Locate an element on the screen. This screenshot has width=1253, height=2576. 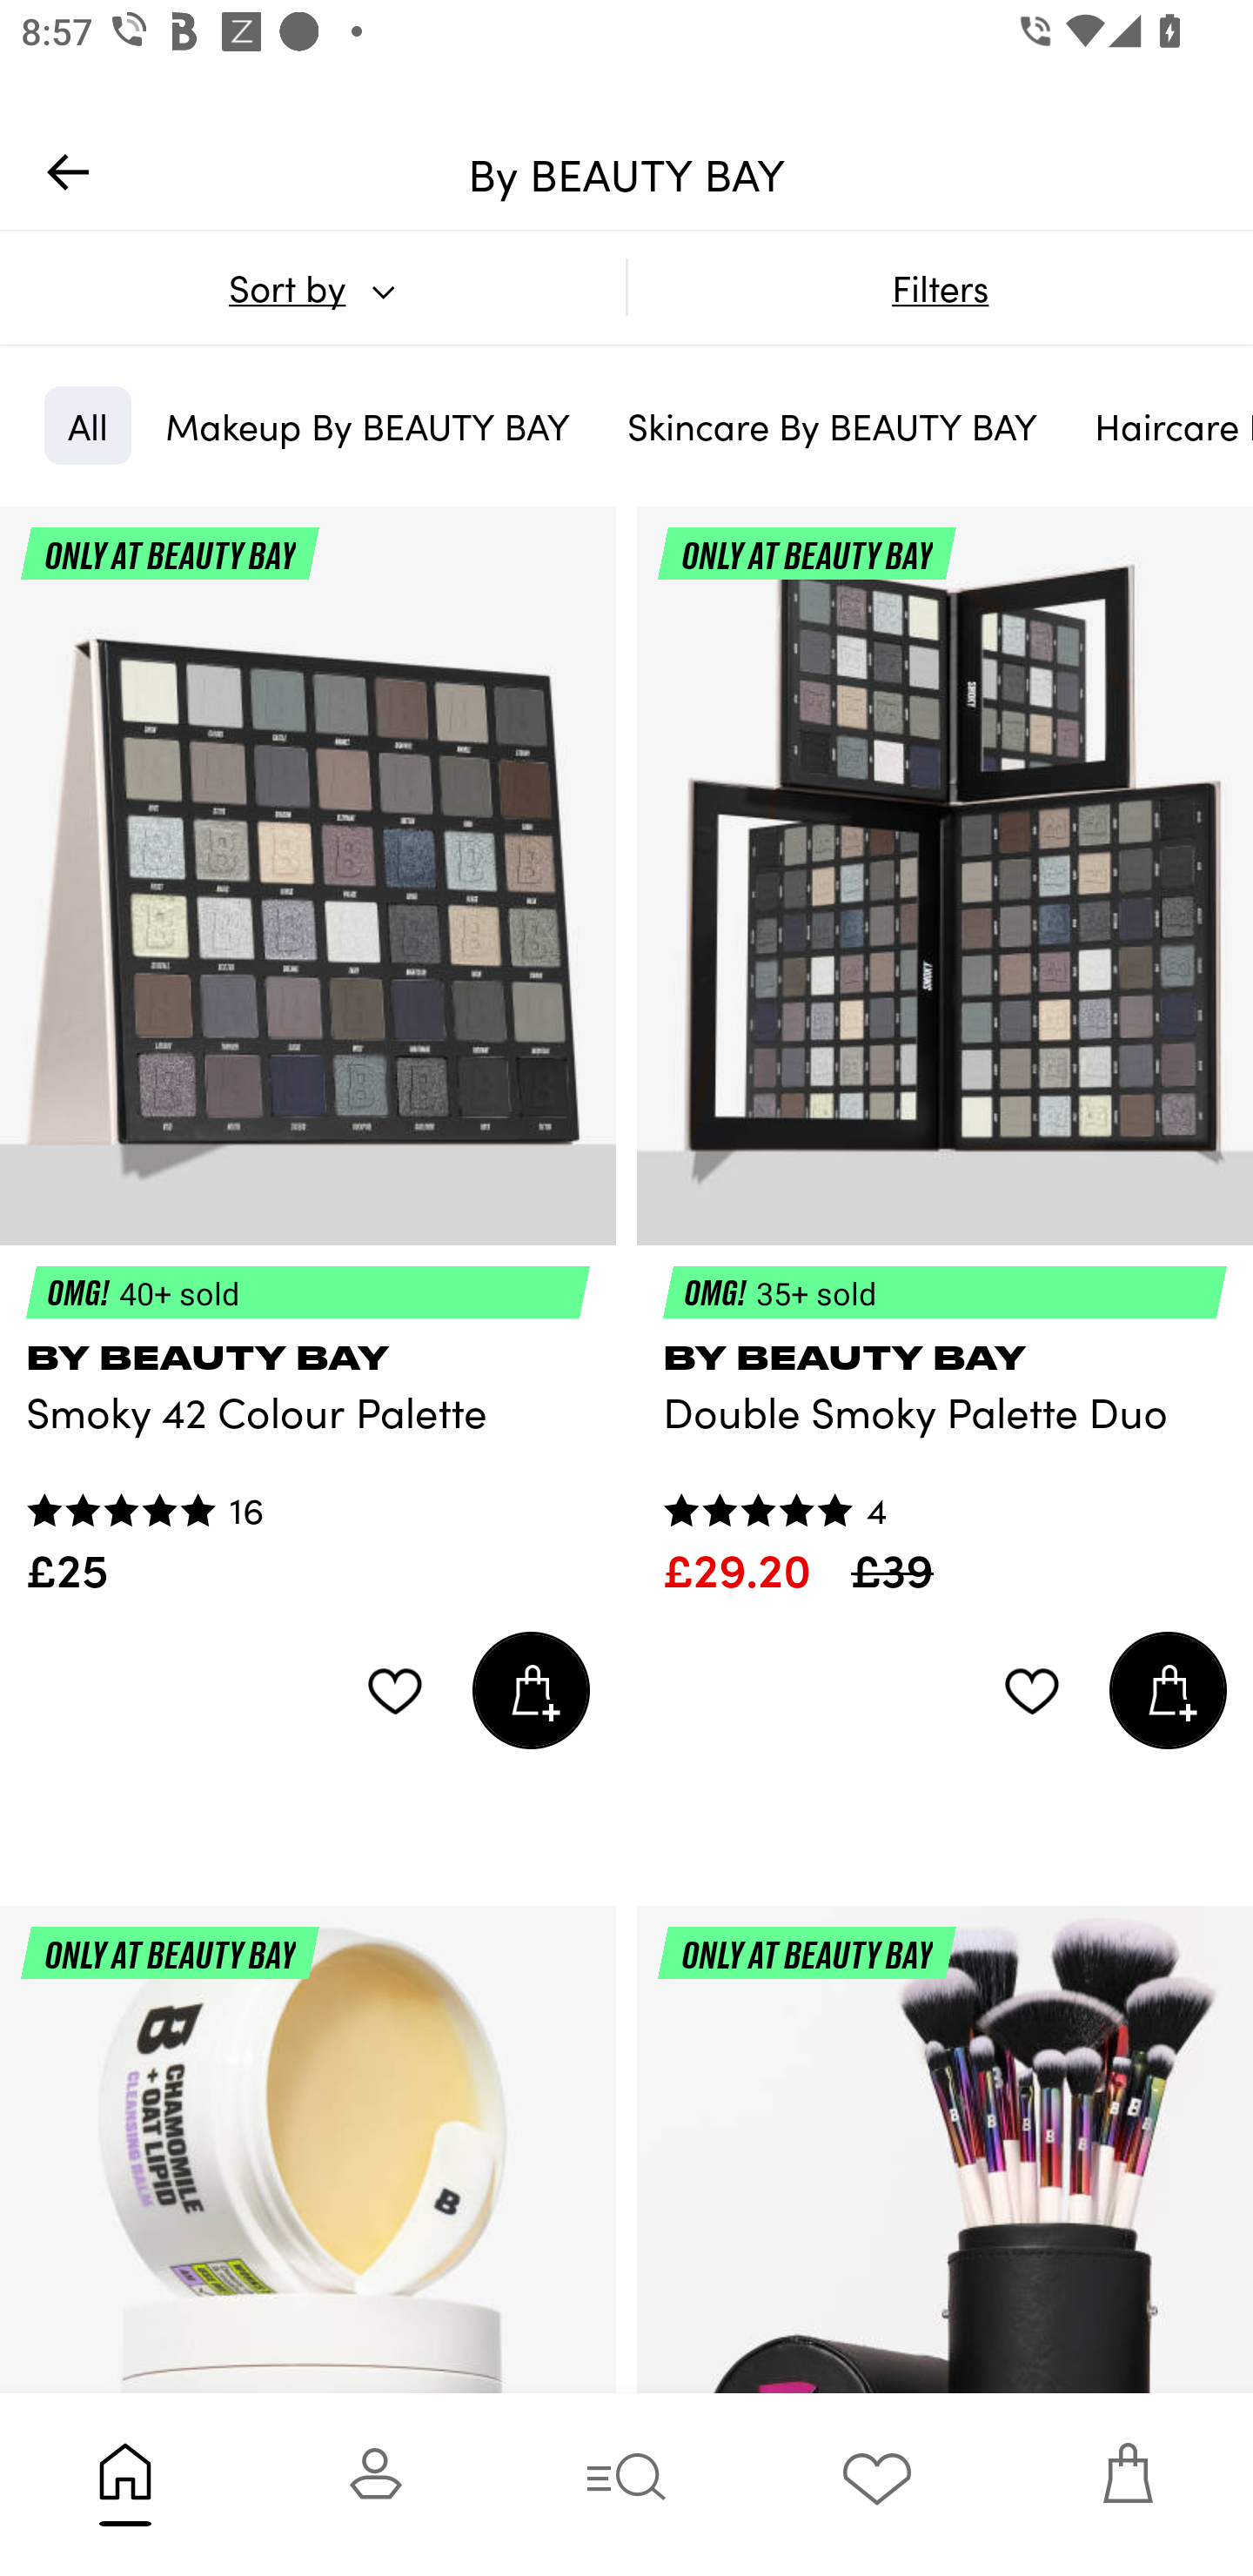
Sort by is located at coordinates (312, 287).